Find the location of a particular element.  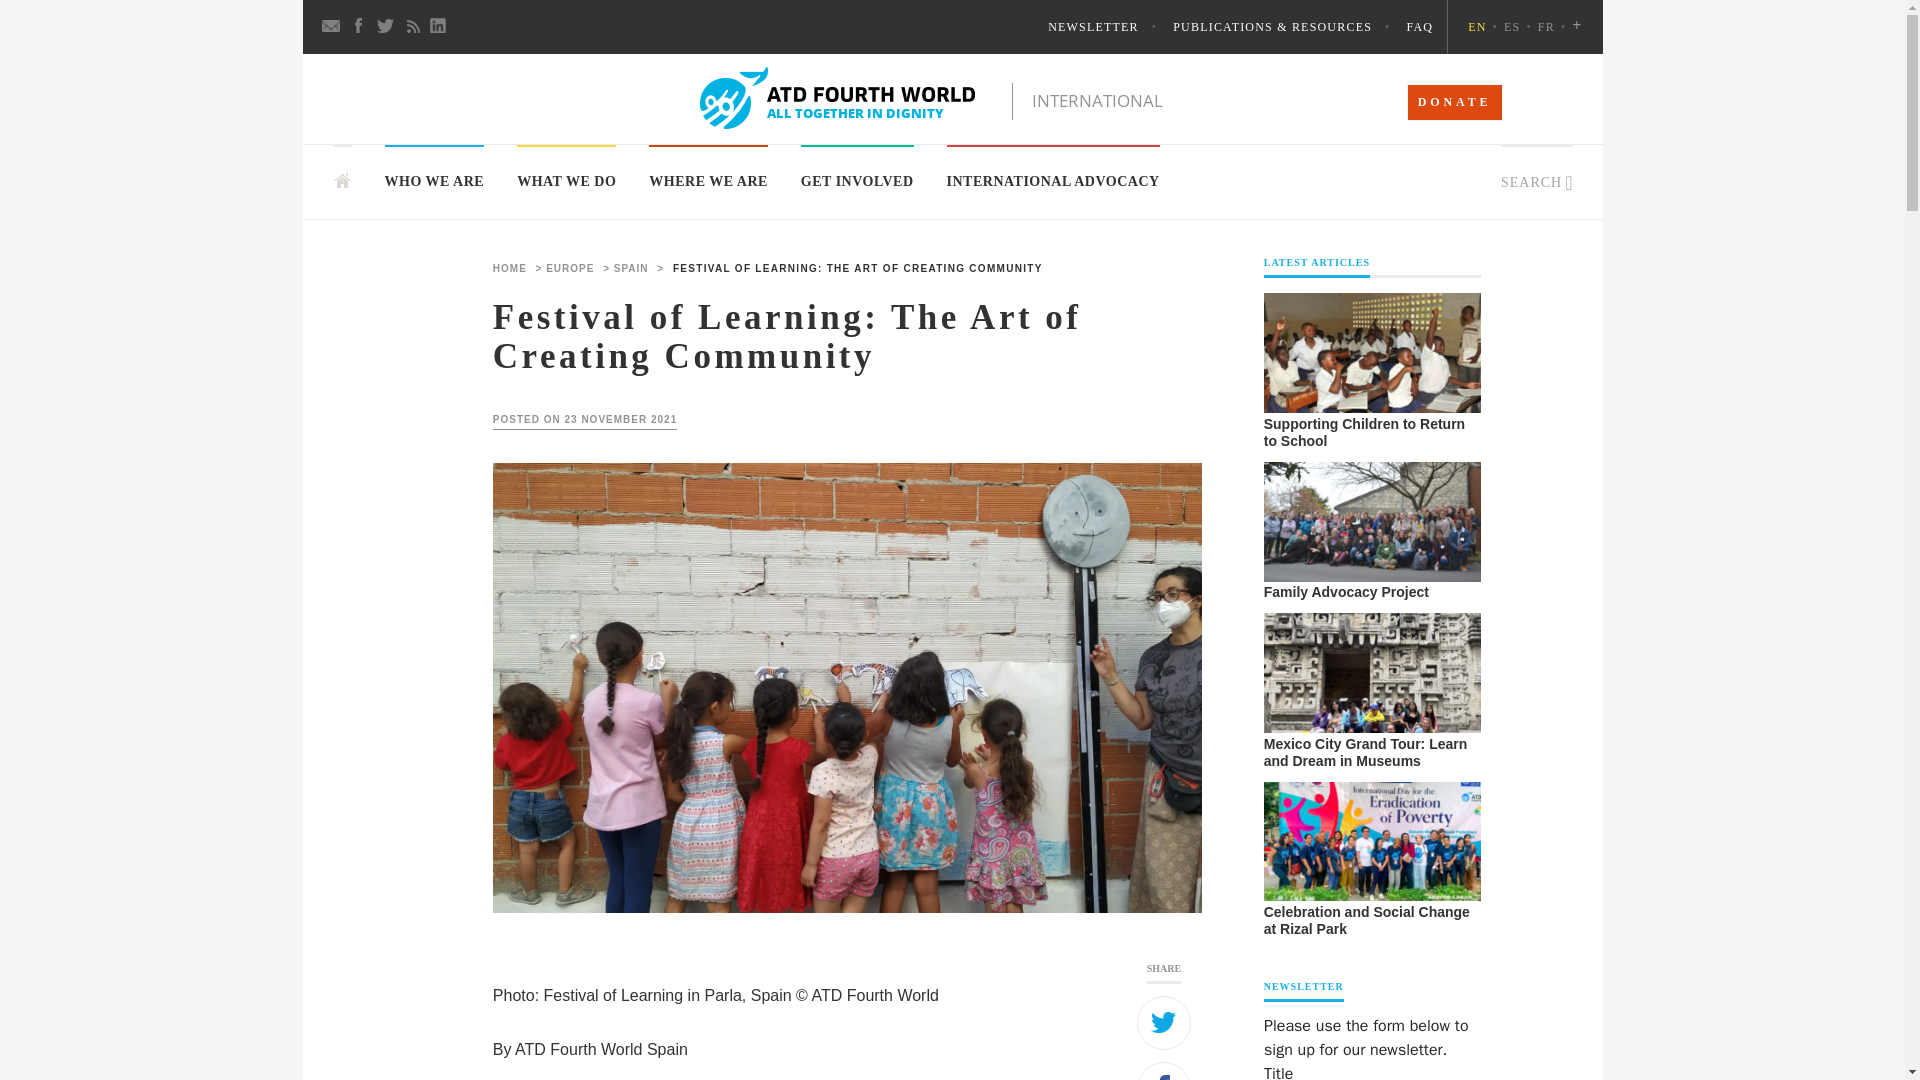

Facebook is located at coordinates (358, 26).